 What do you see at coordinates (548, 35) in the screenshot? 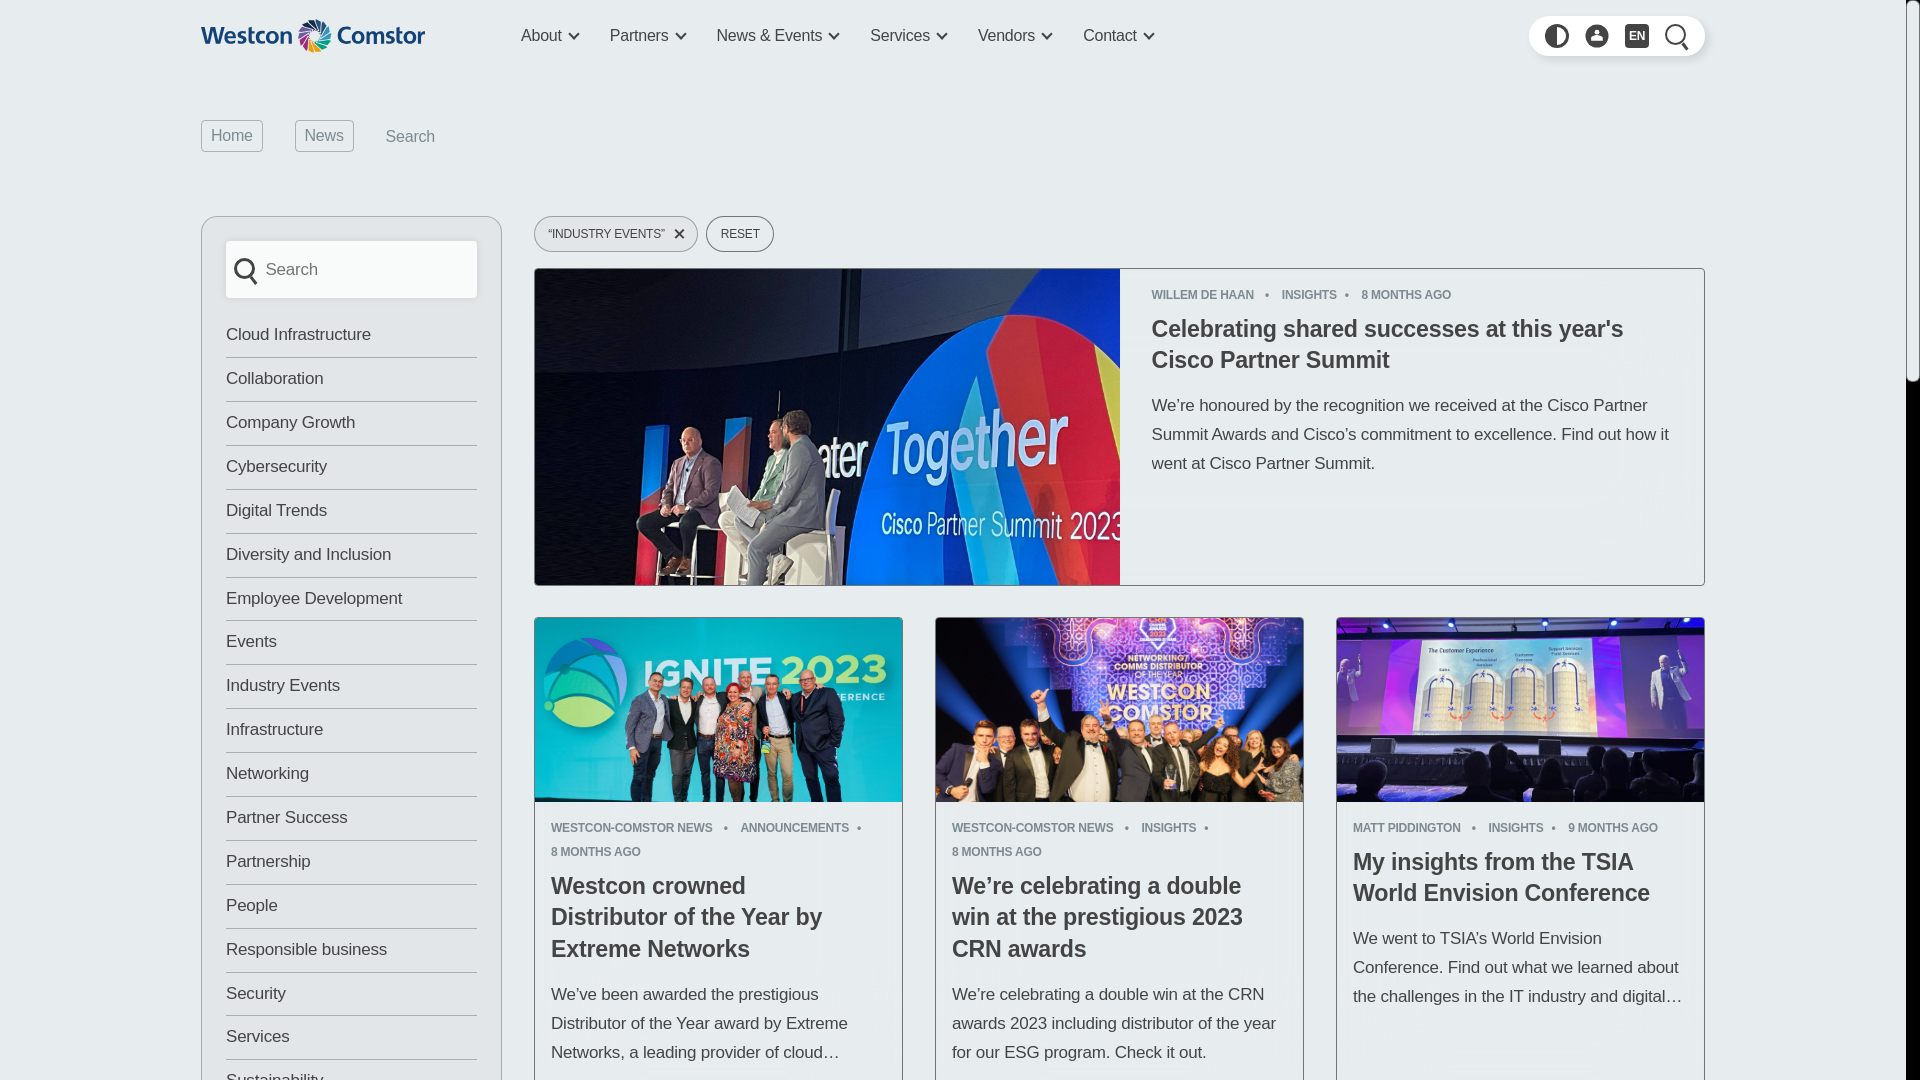
I see `About` at bounding box center [548, 35].